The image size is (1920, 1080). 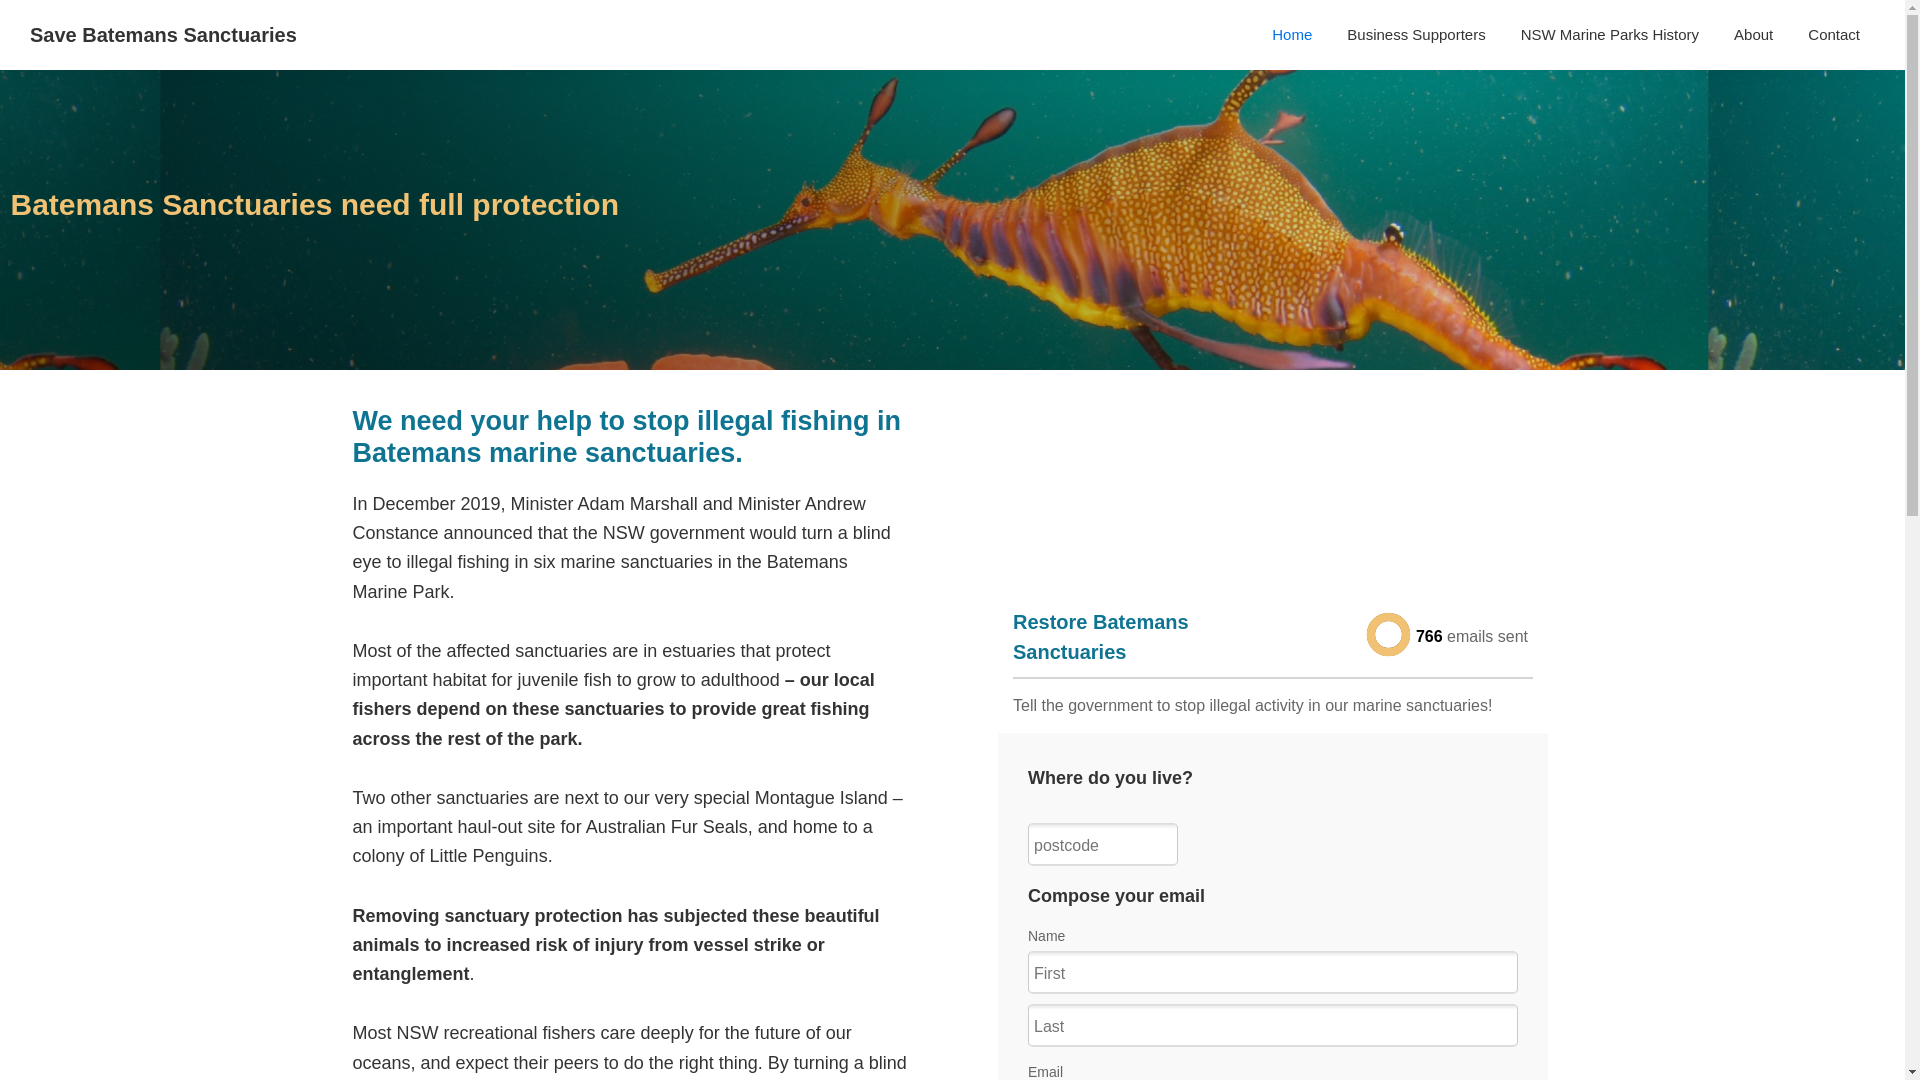 I want to click on Save Batemans Sanctuaries, so click(x=164, y=35).